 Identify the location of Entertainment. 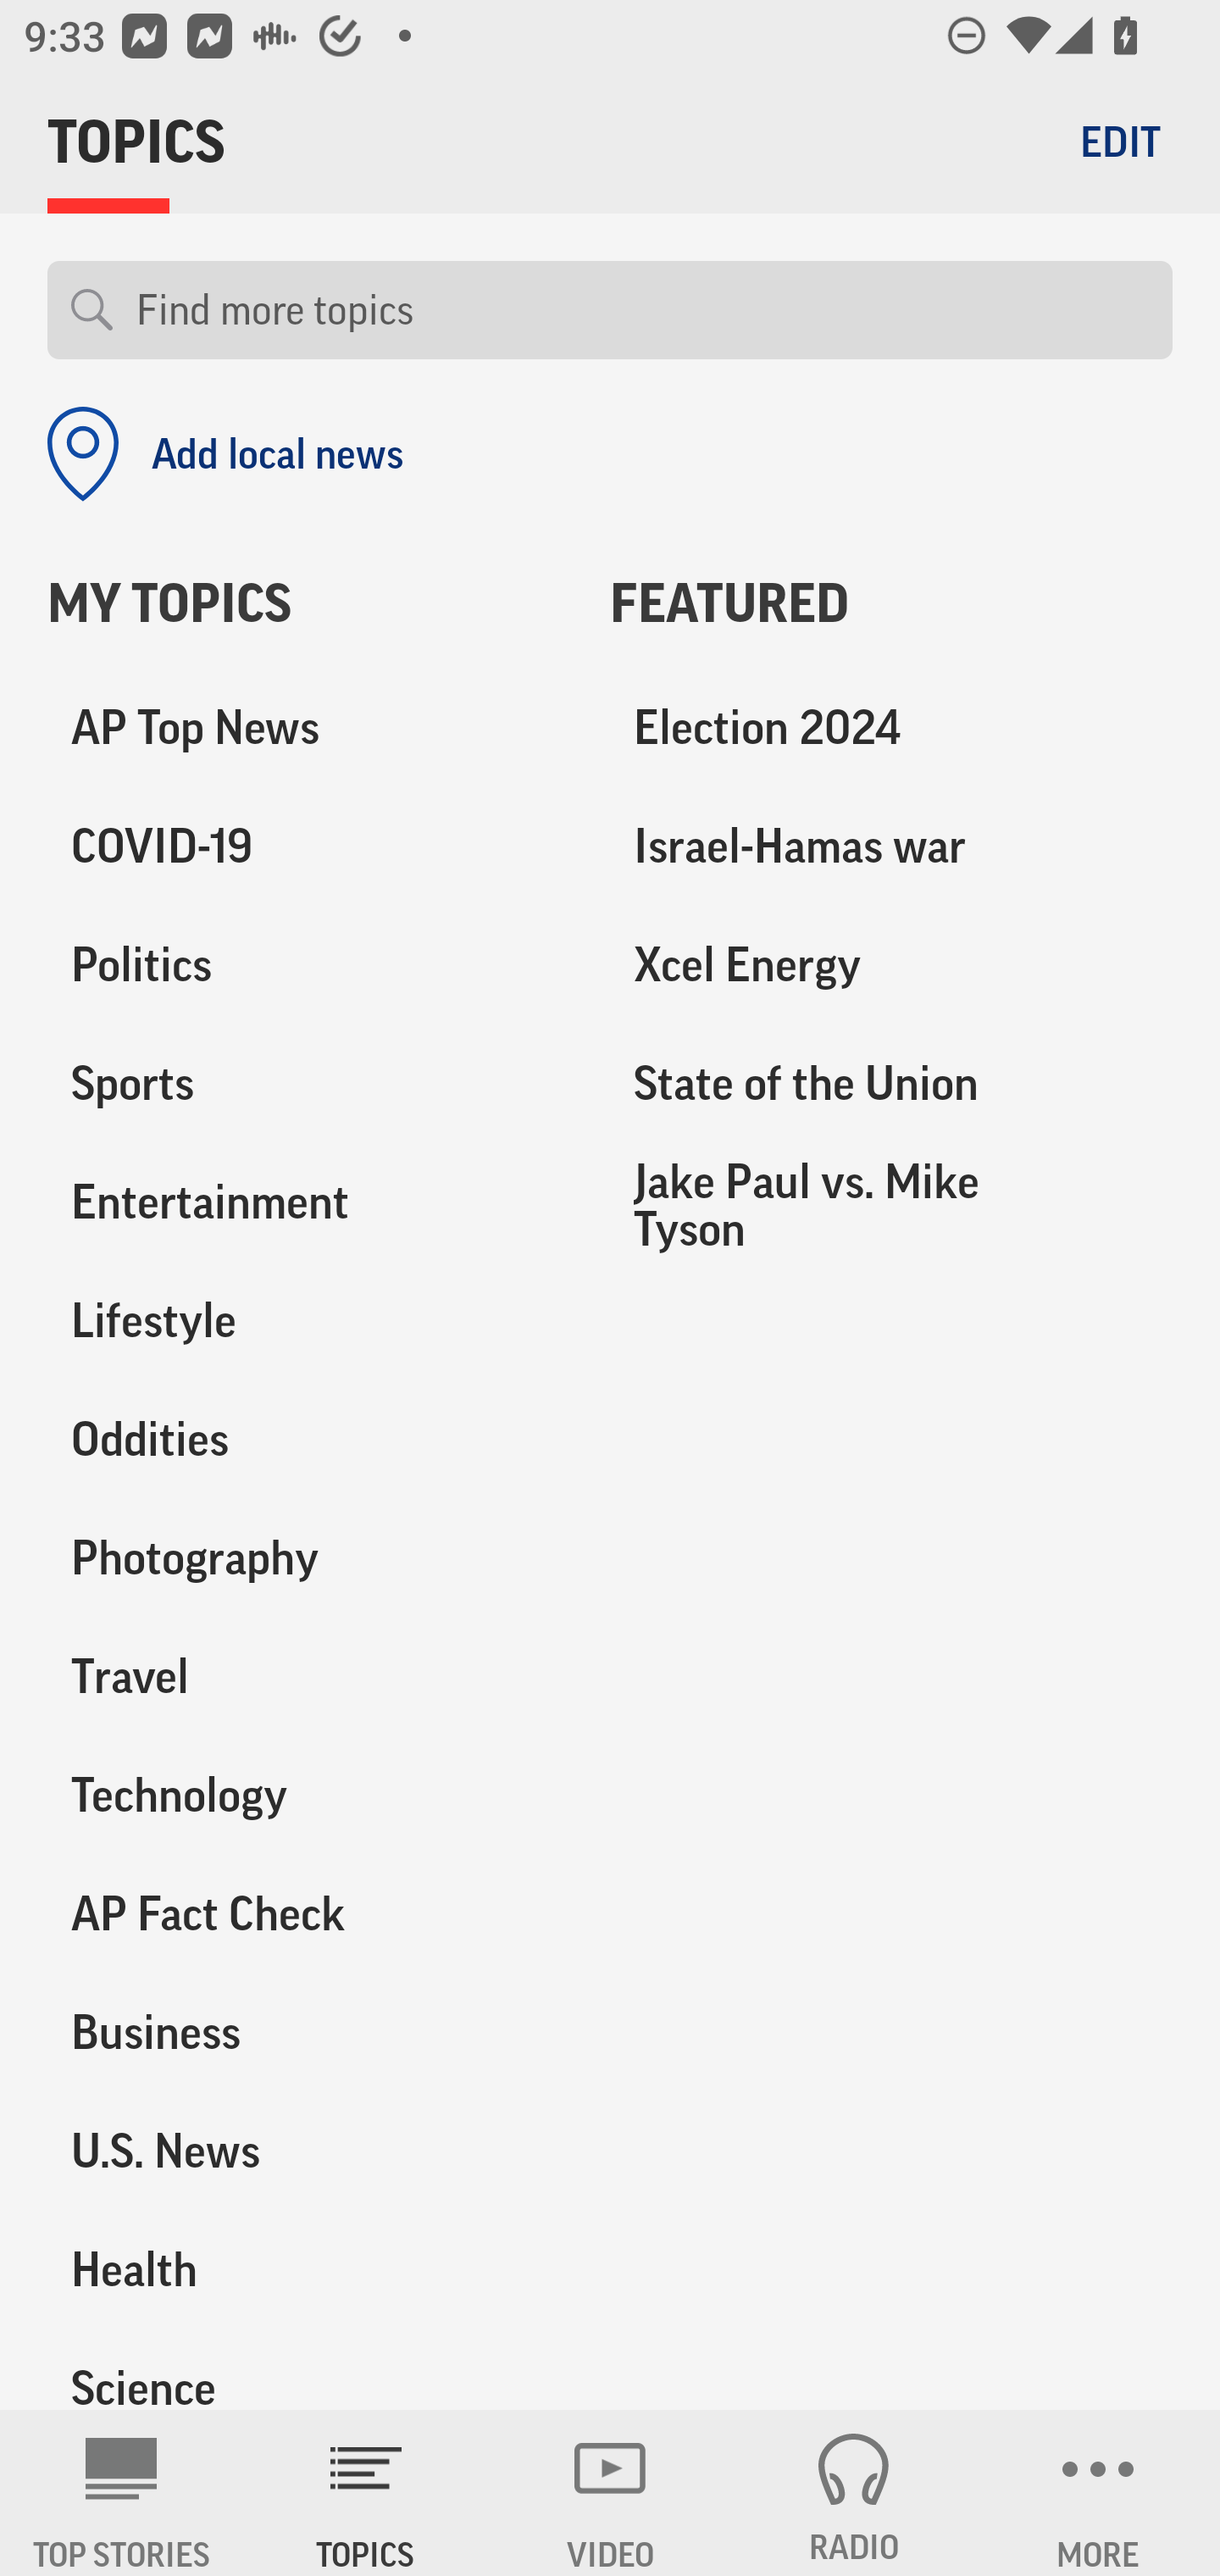
(305, 1202).